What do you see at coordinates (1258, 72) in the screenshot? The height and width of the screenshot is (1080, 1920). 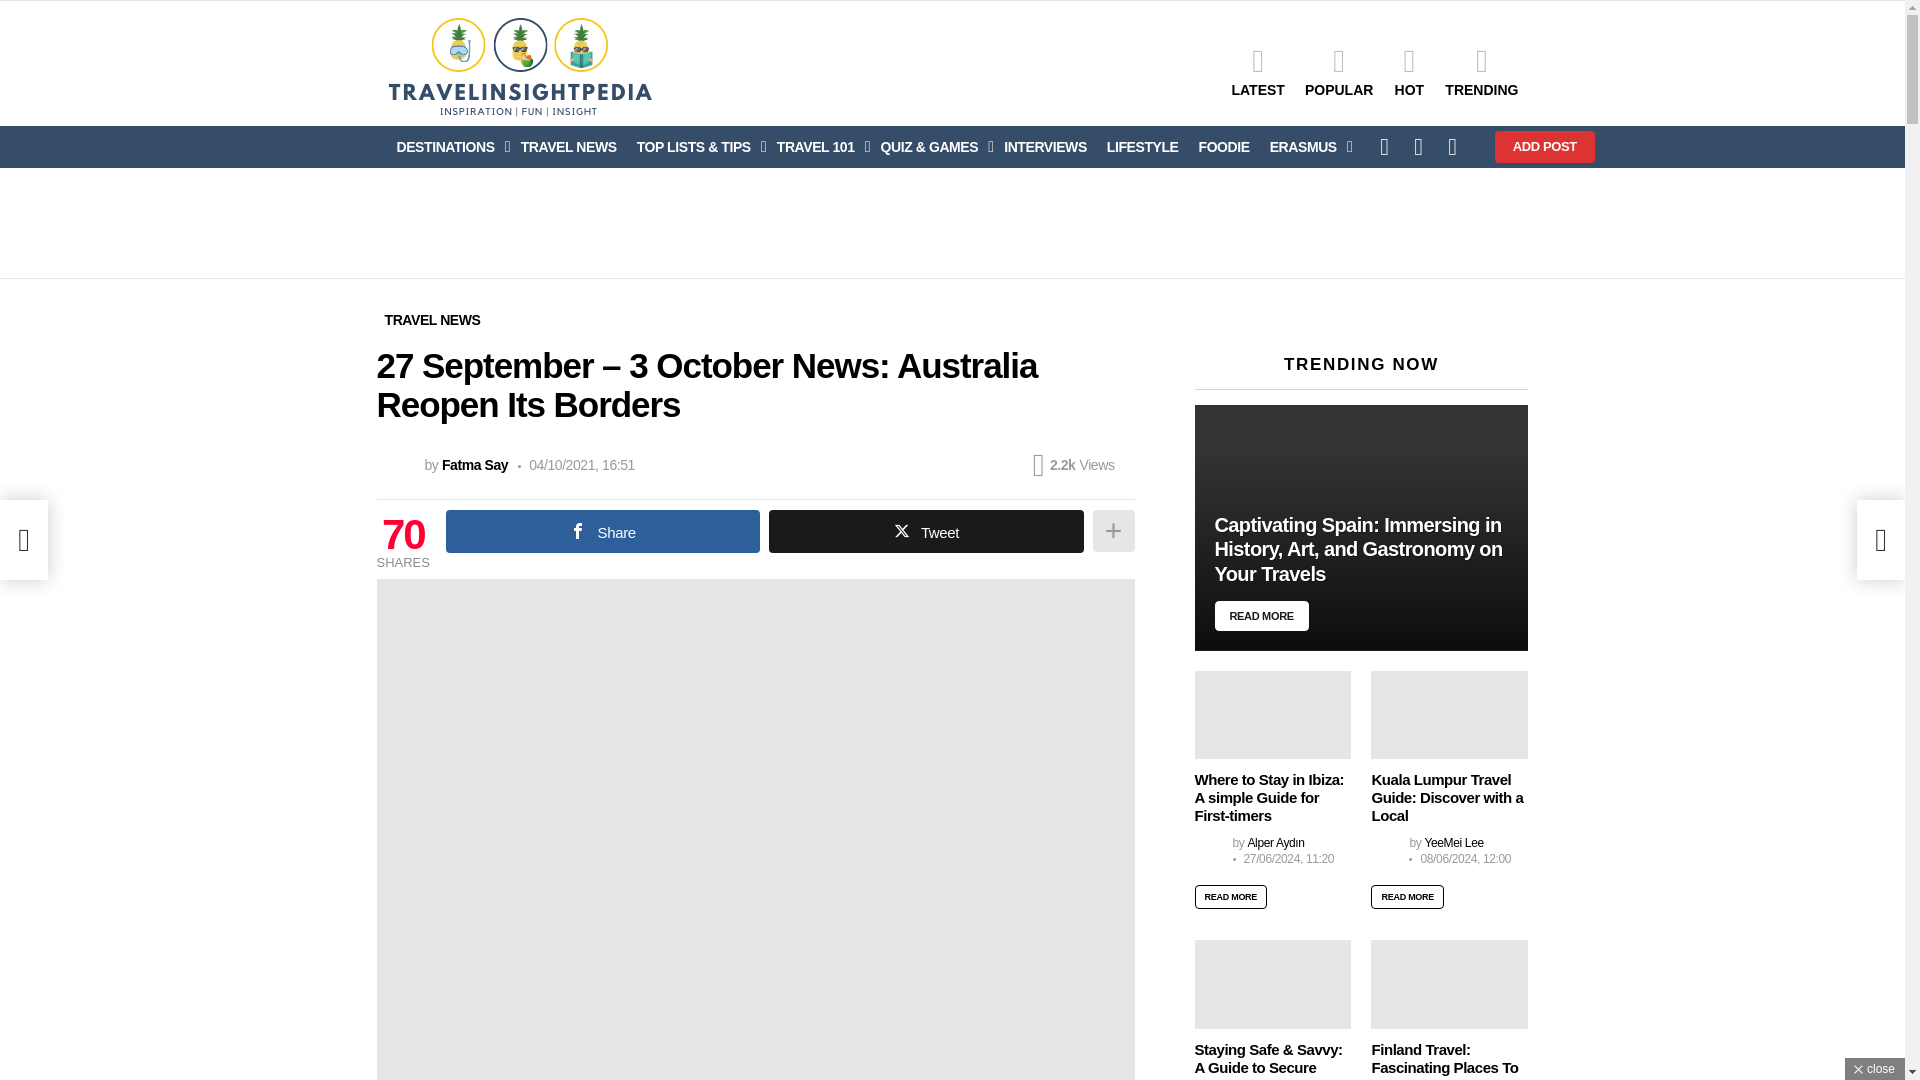 I see `LATEST` at bounding box center [1258, 72].